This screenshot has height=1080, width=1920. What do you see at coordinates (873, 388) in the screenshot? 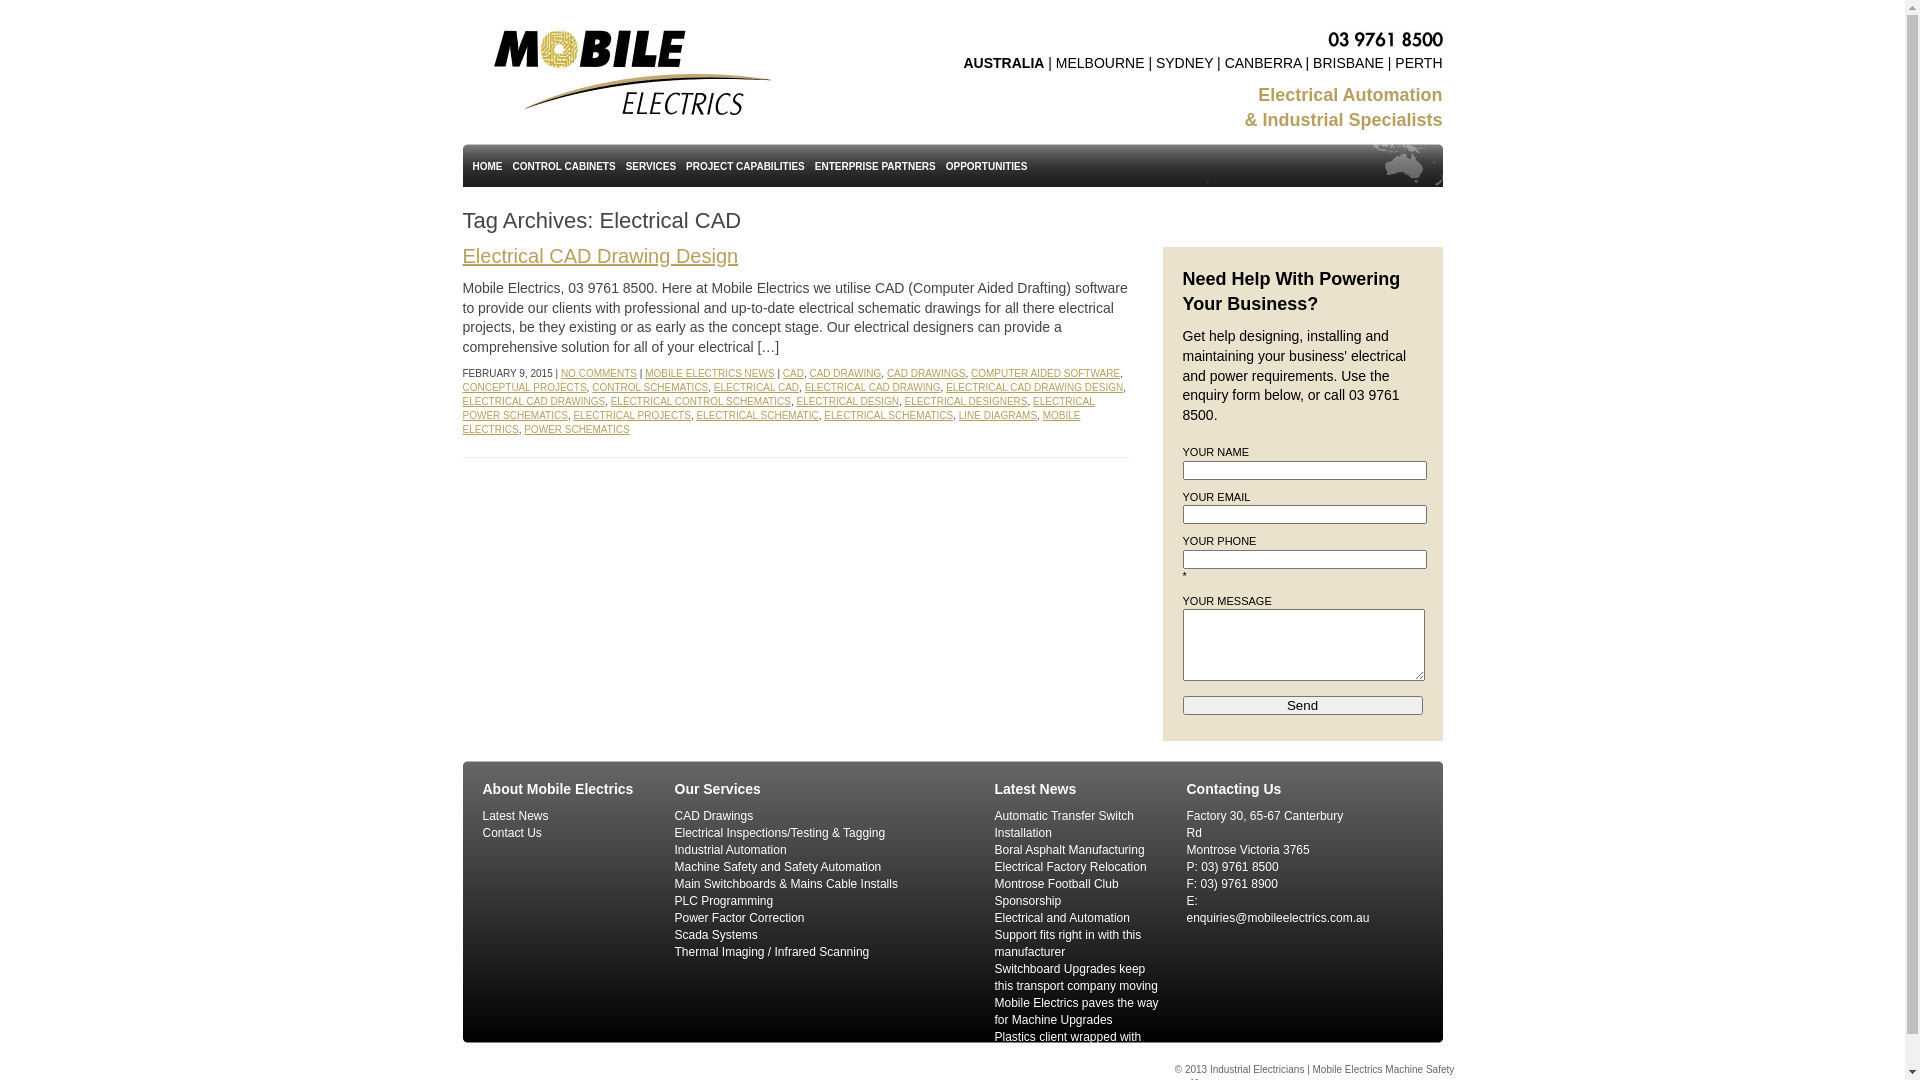
I see `ELECTRICAL CAD DRAWING` at bounding box center [873, 388].